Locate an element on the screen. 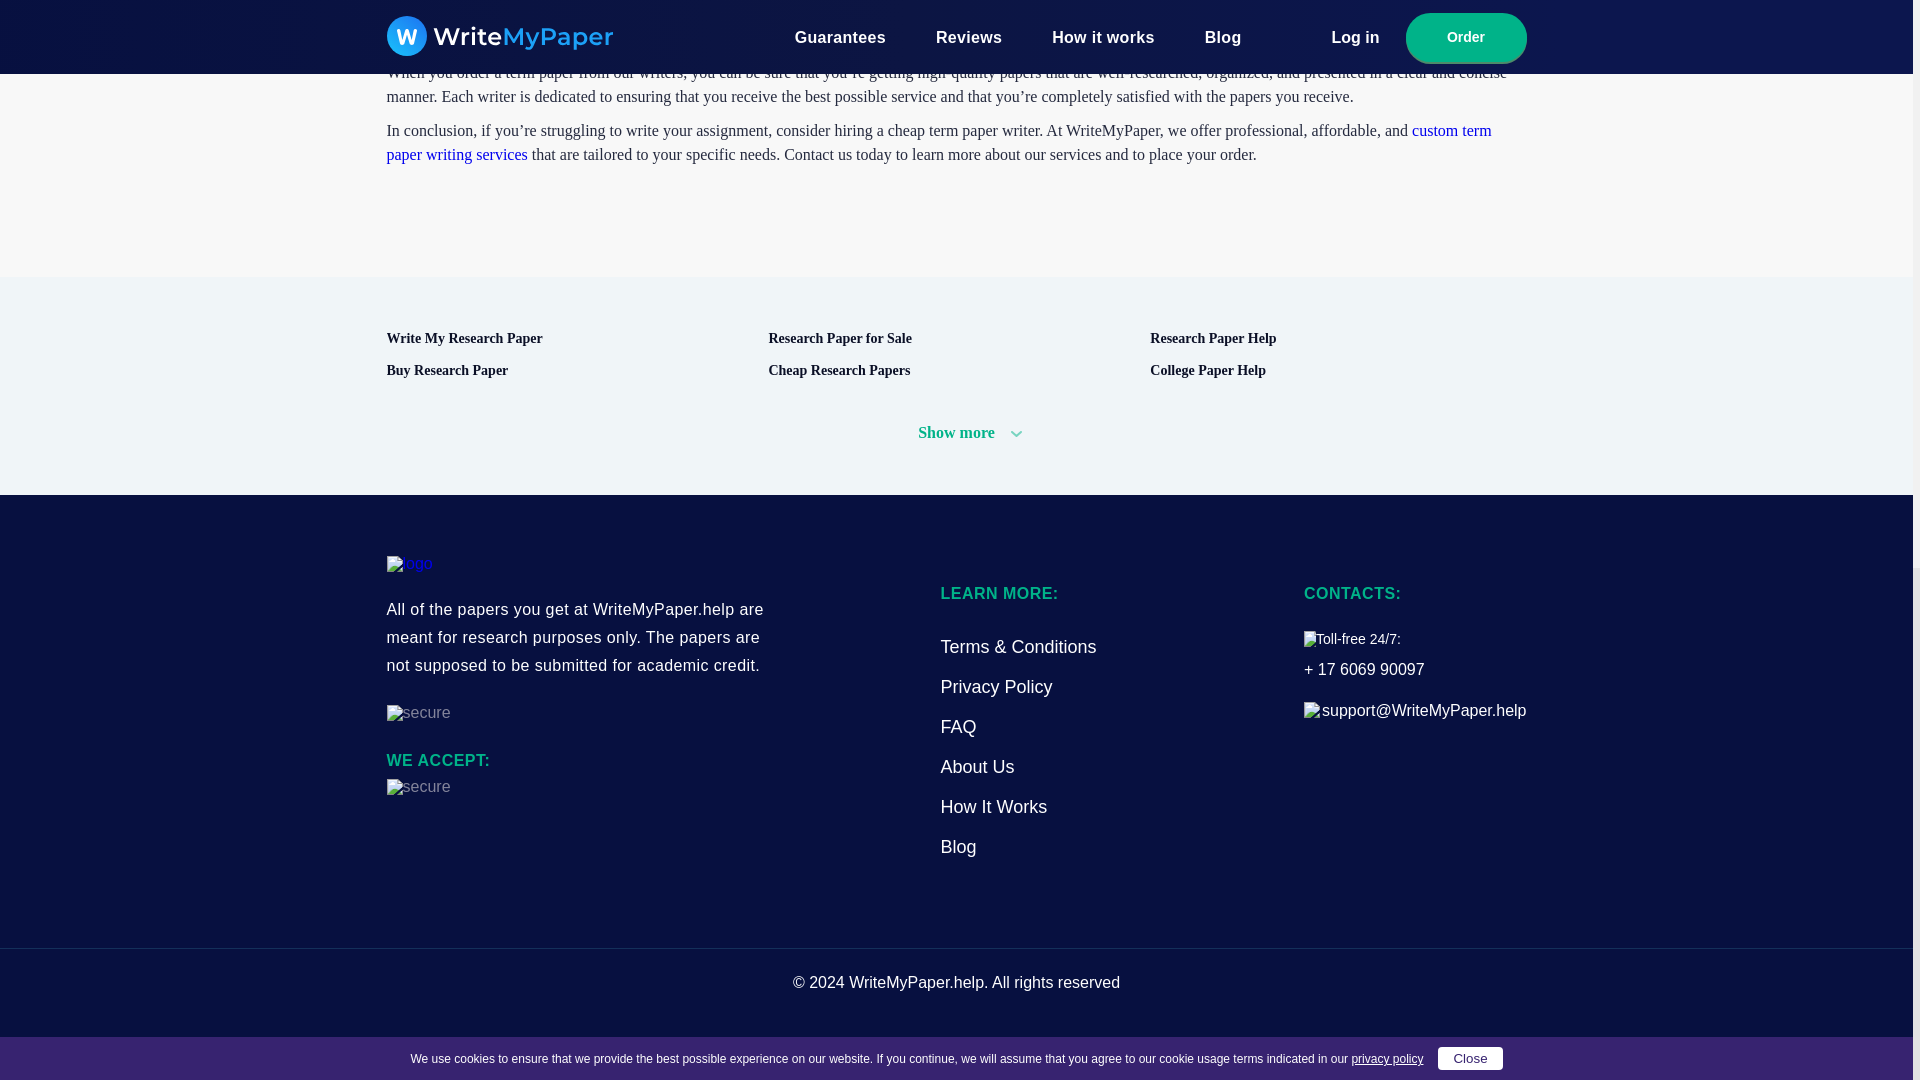  Research Paper Help is located at coordinates (1332, 339).